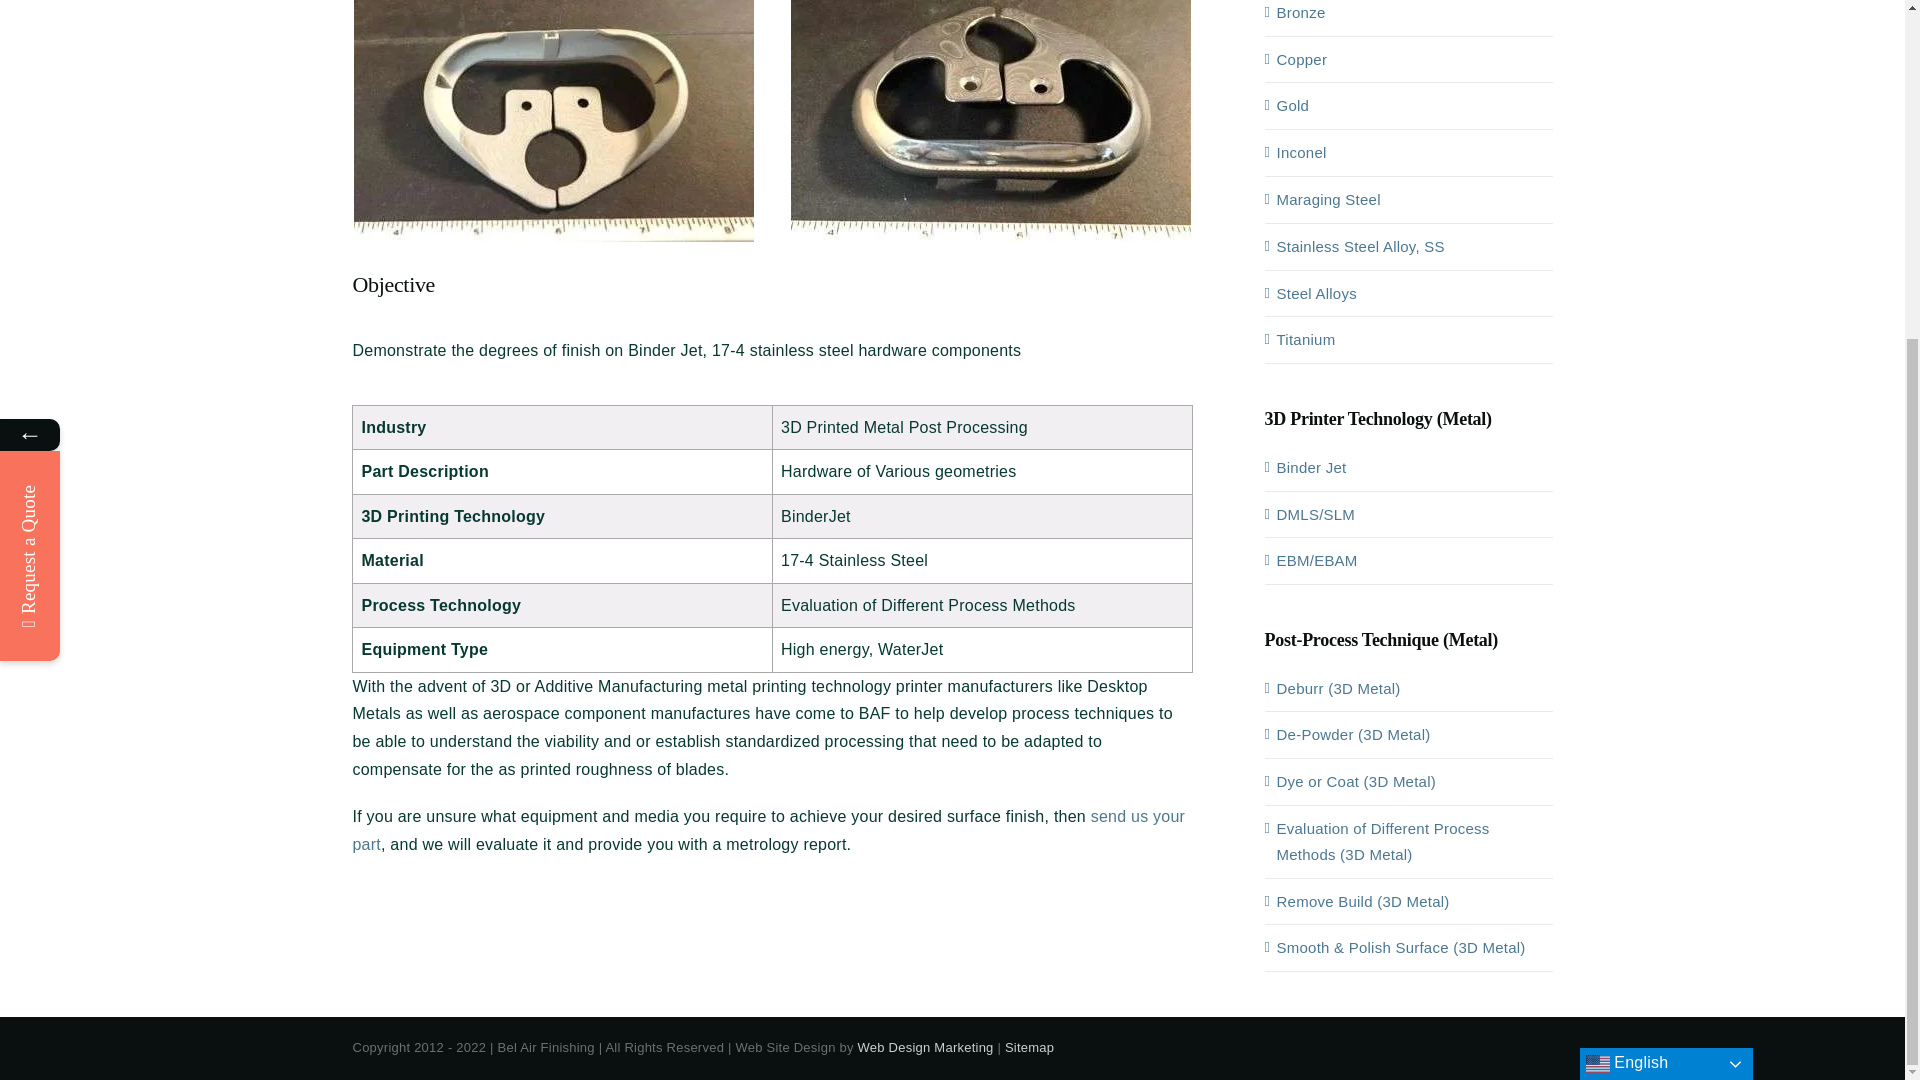 The width and height of the screenshot is (1920, 1080). Describe the element at coordinates (554, 120) in the screenshot. I see `Stainless Steel 3D Printed Hardware before` at that location.